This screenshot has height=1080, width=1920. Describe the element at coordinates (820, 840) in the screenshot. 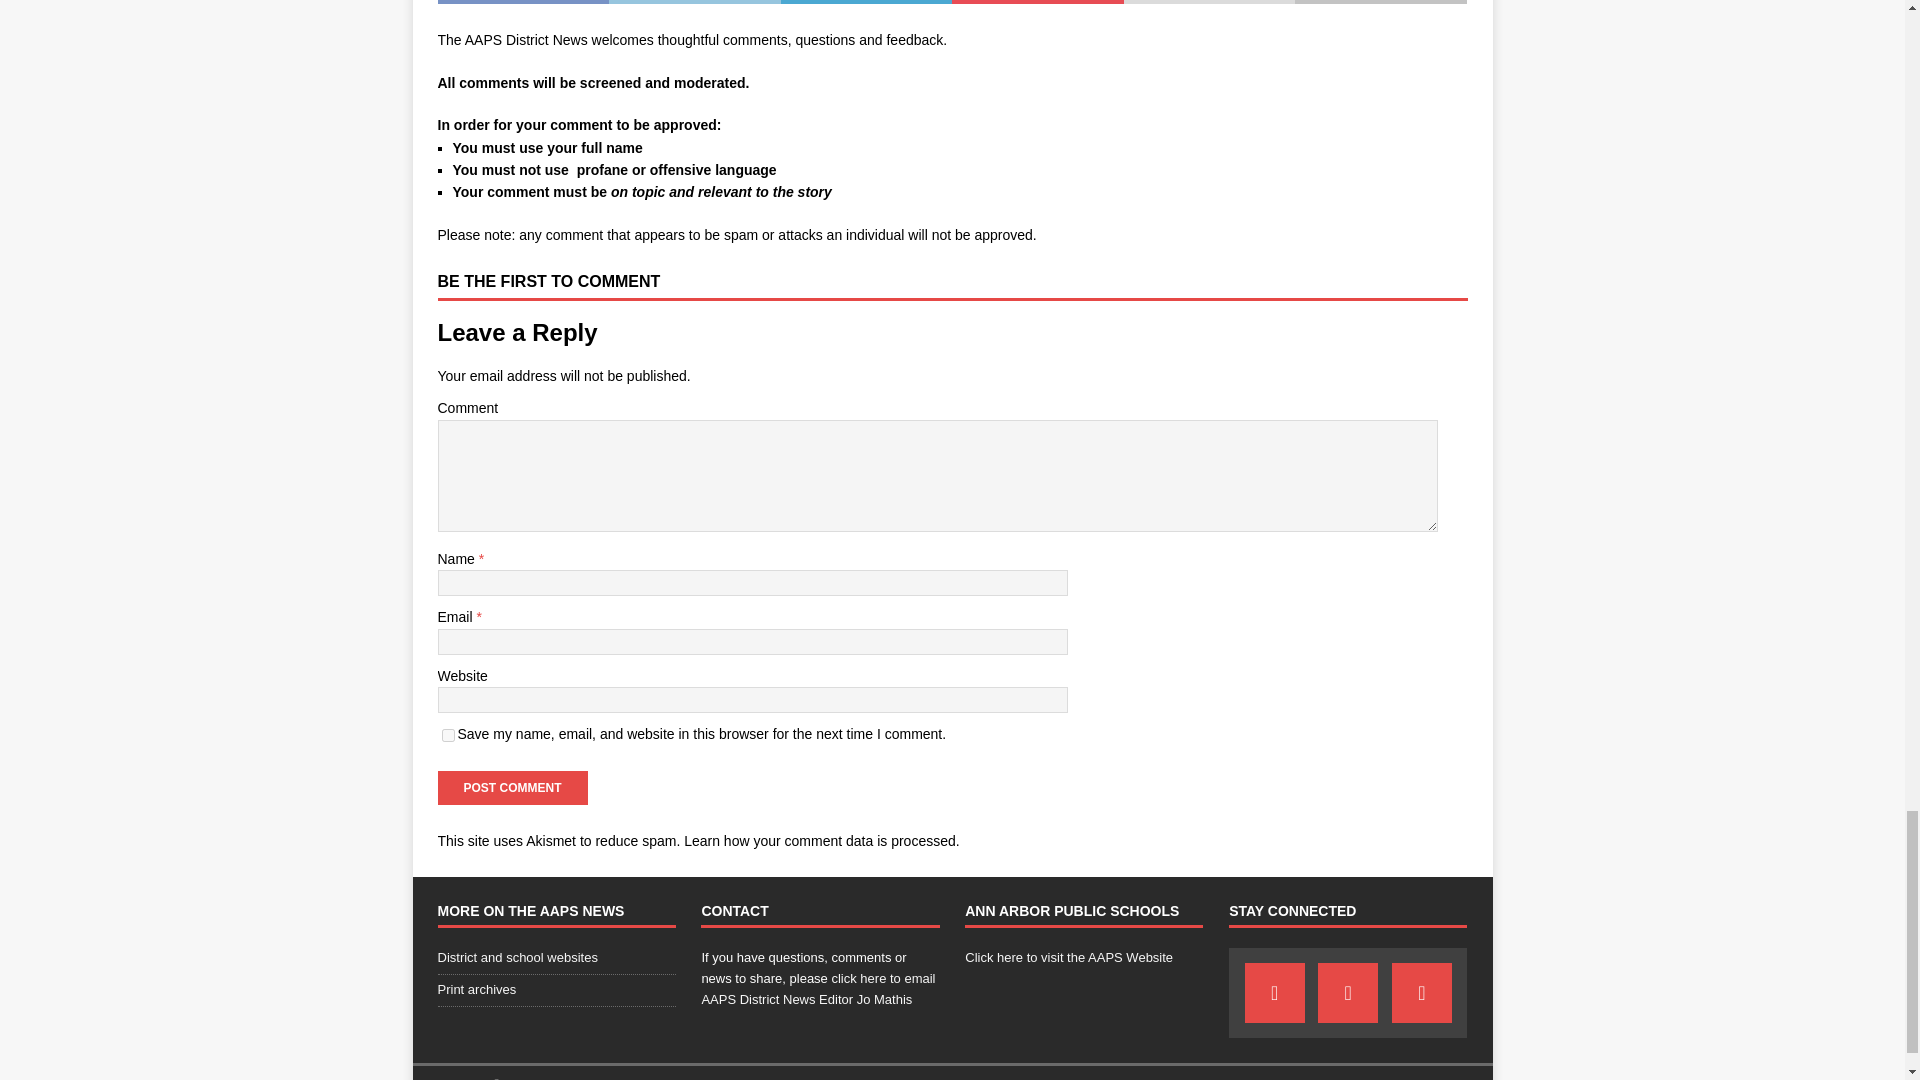

I see `Learn how your comment data is processed` at that location.